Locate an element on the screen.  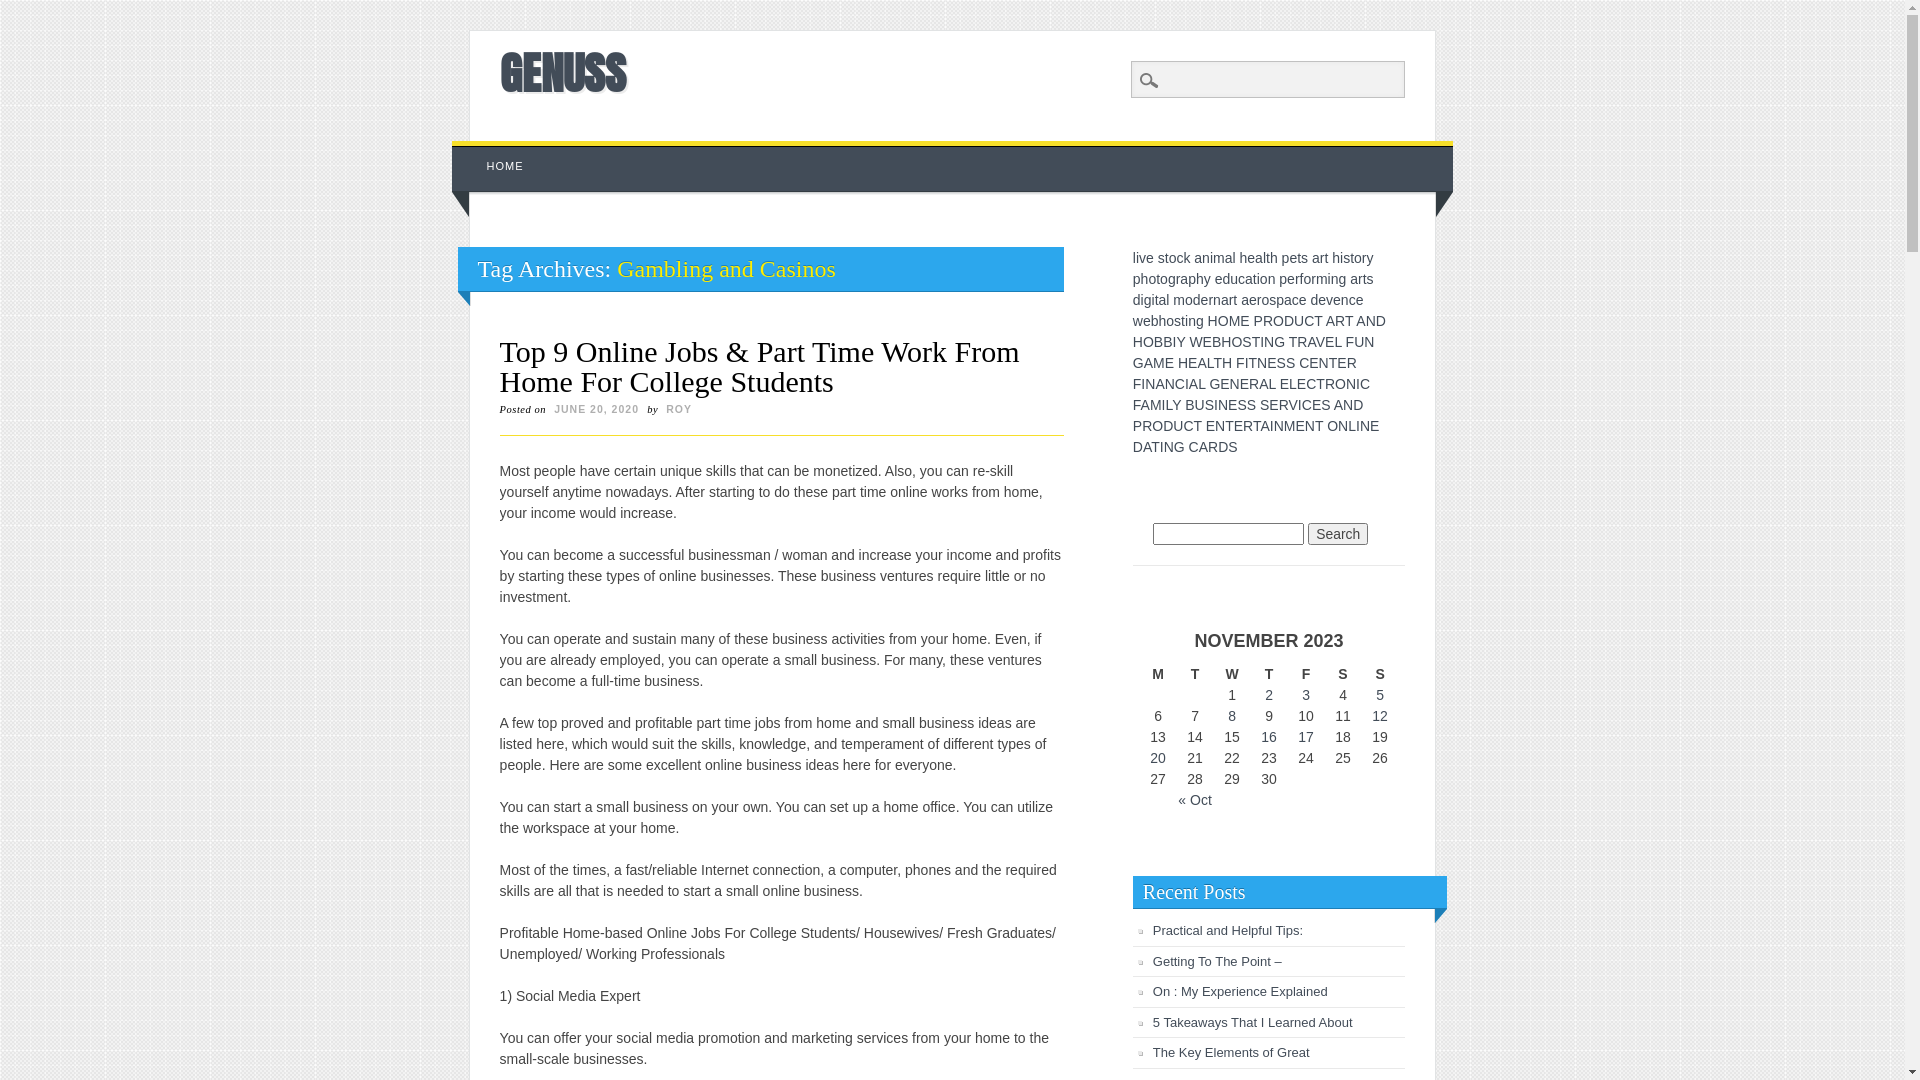
N is located at coordinates (1235, 384).